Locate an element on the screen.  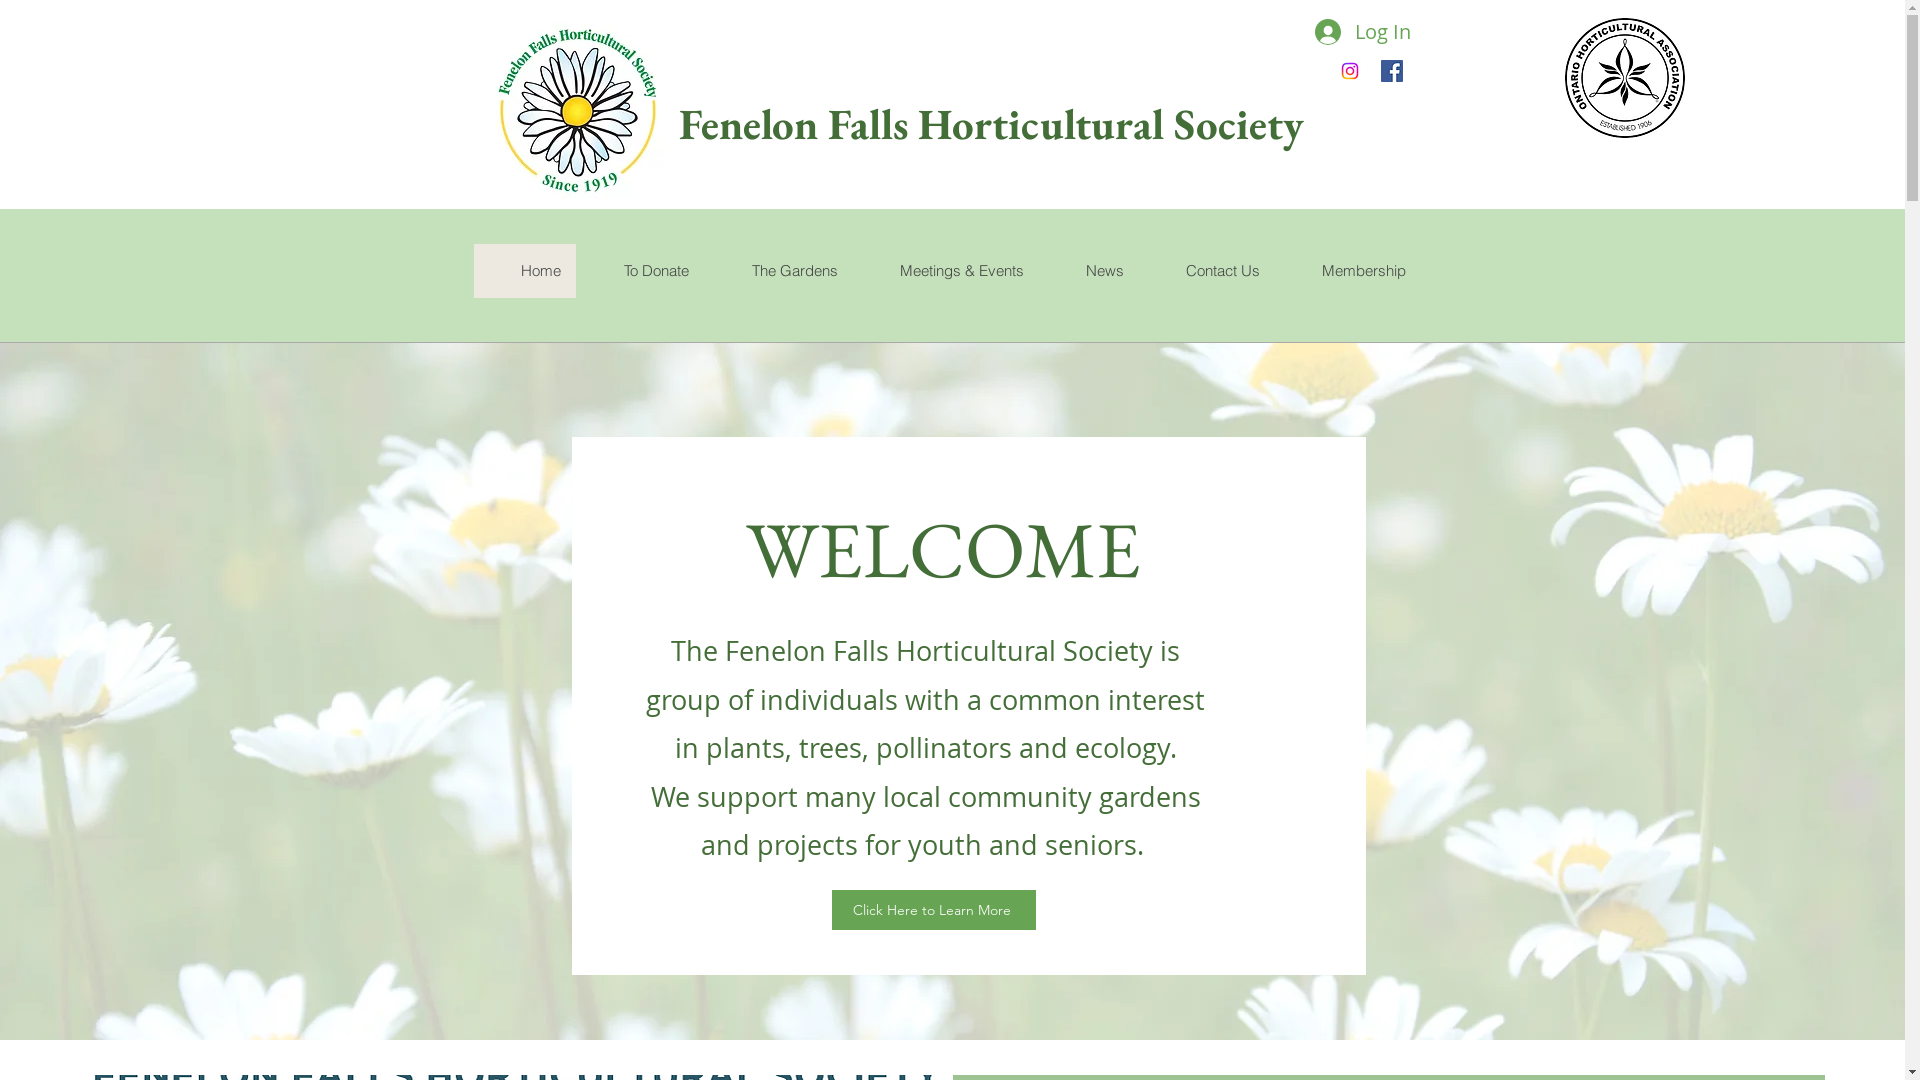
Click Here to Learn More is located at coordinates (934, 910).